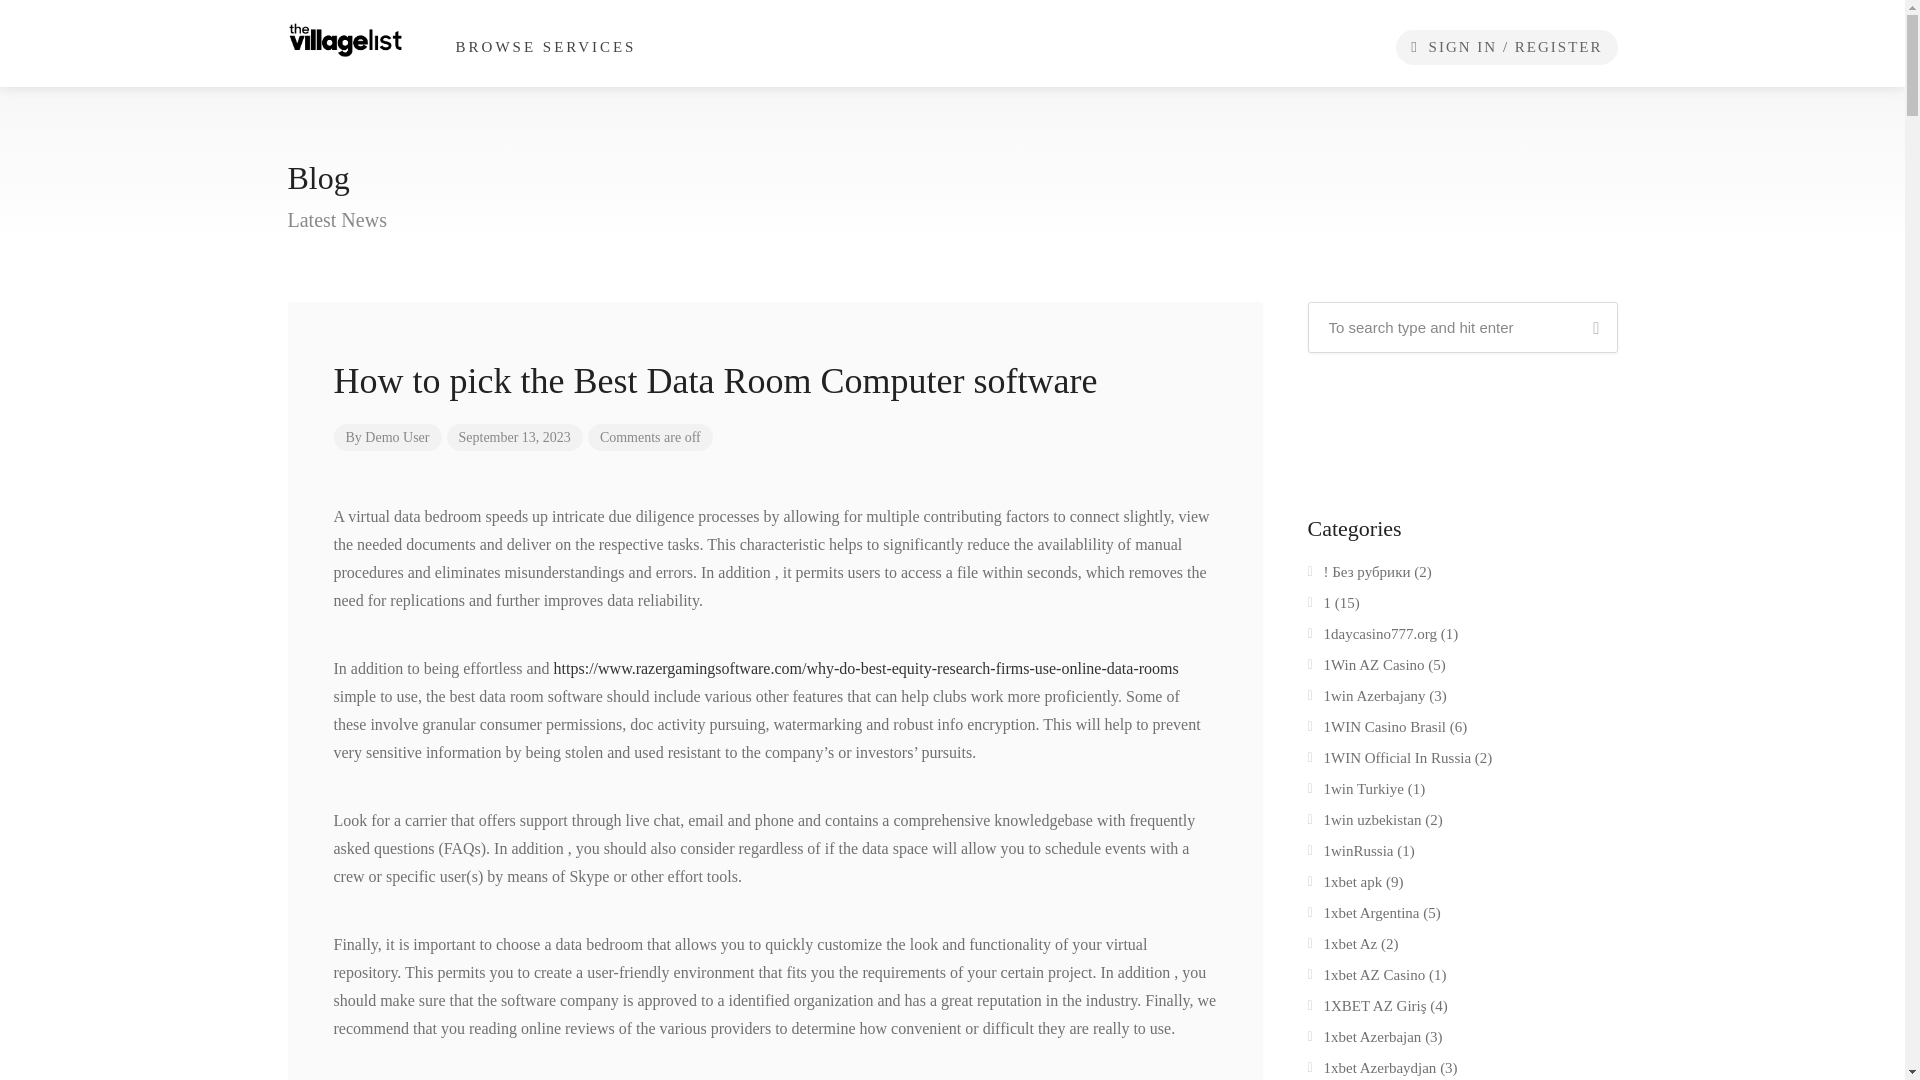 The image size is (1920, 1080). Describe the element at coordinates (1390, 762) in the screenshot. I see `1WIN Official In Russia` at that location.